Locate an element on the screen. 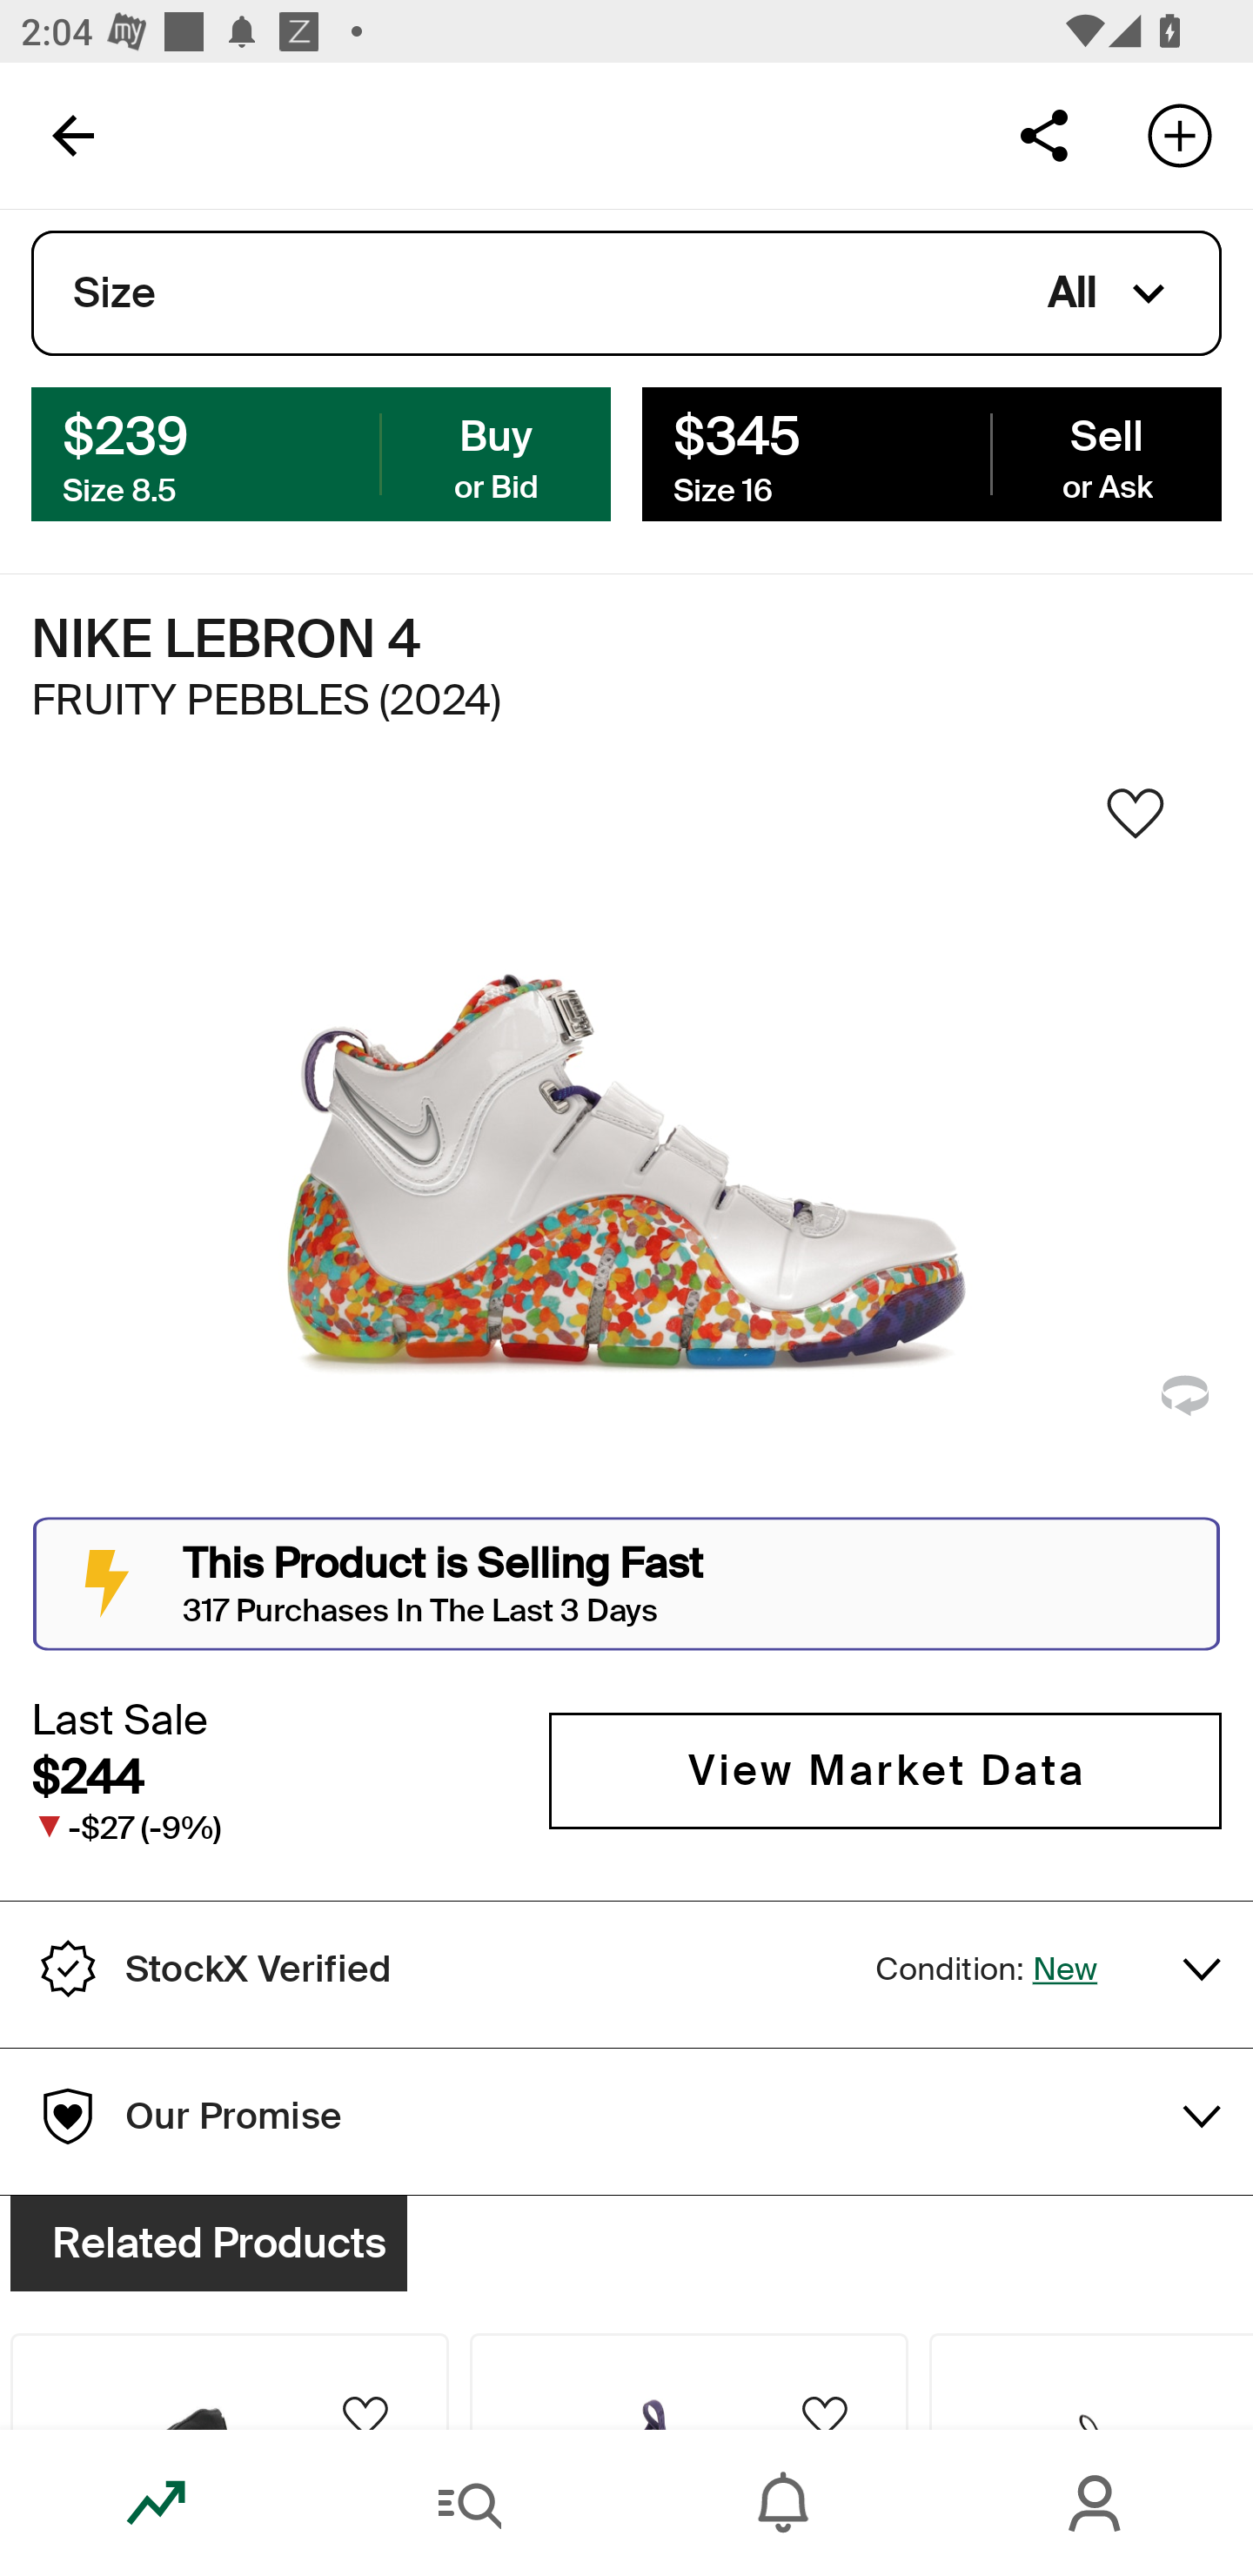  Inbox is located at coordinates (783, 2503).